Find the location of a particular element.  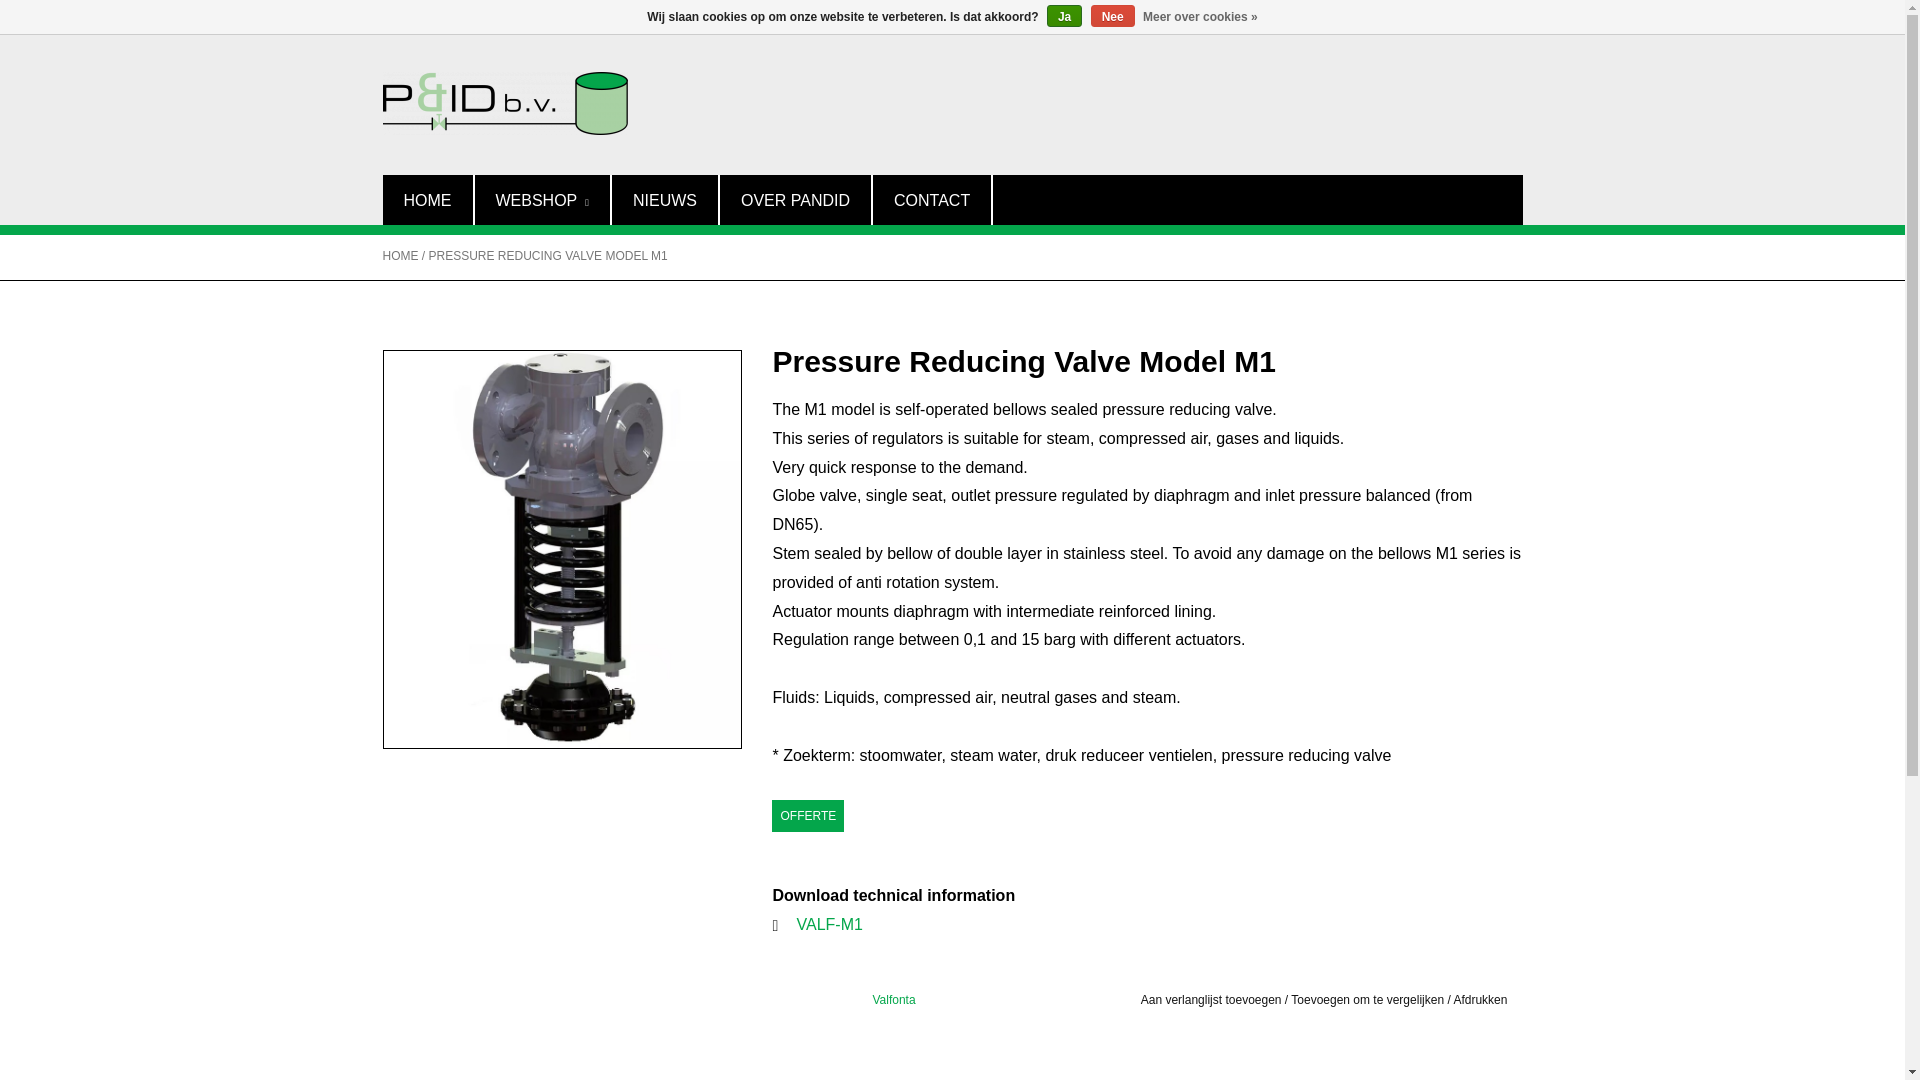

VALF-M1 is located at coordinates (829, 924).